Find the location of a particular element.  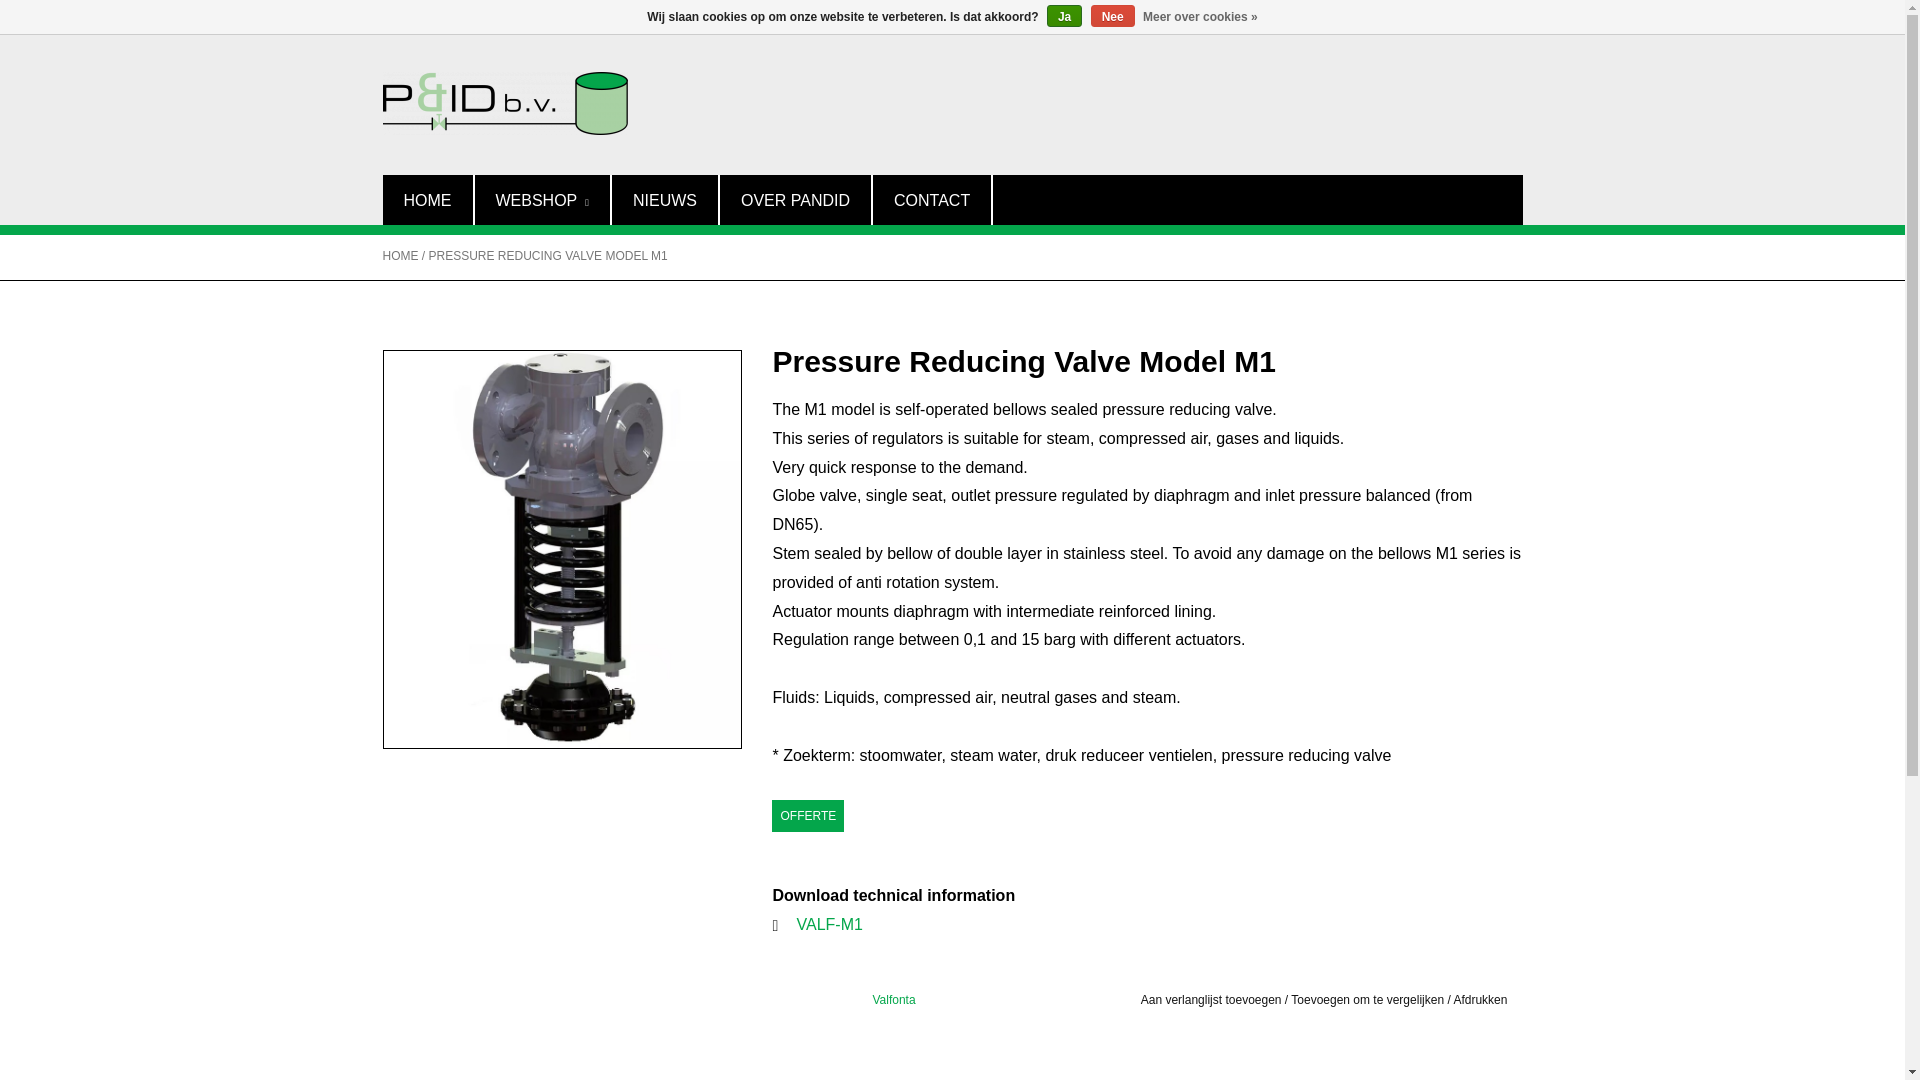

VALF-M1 is located at coordinates (829, 924).